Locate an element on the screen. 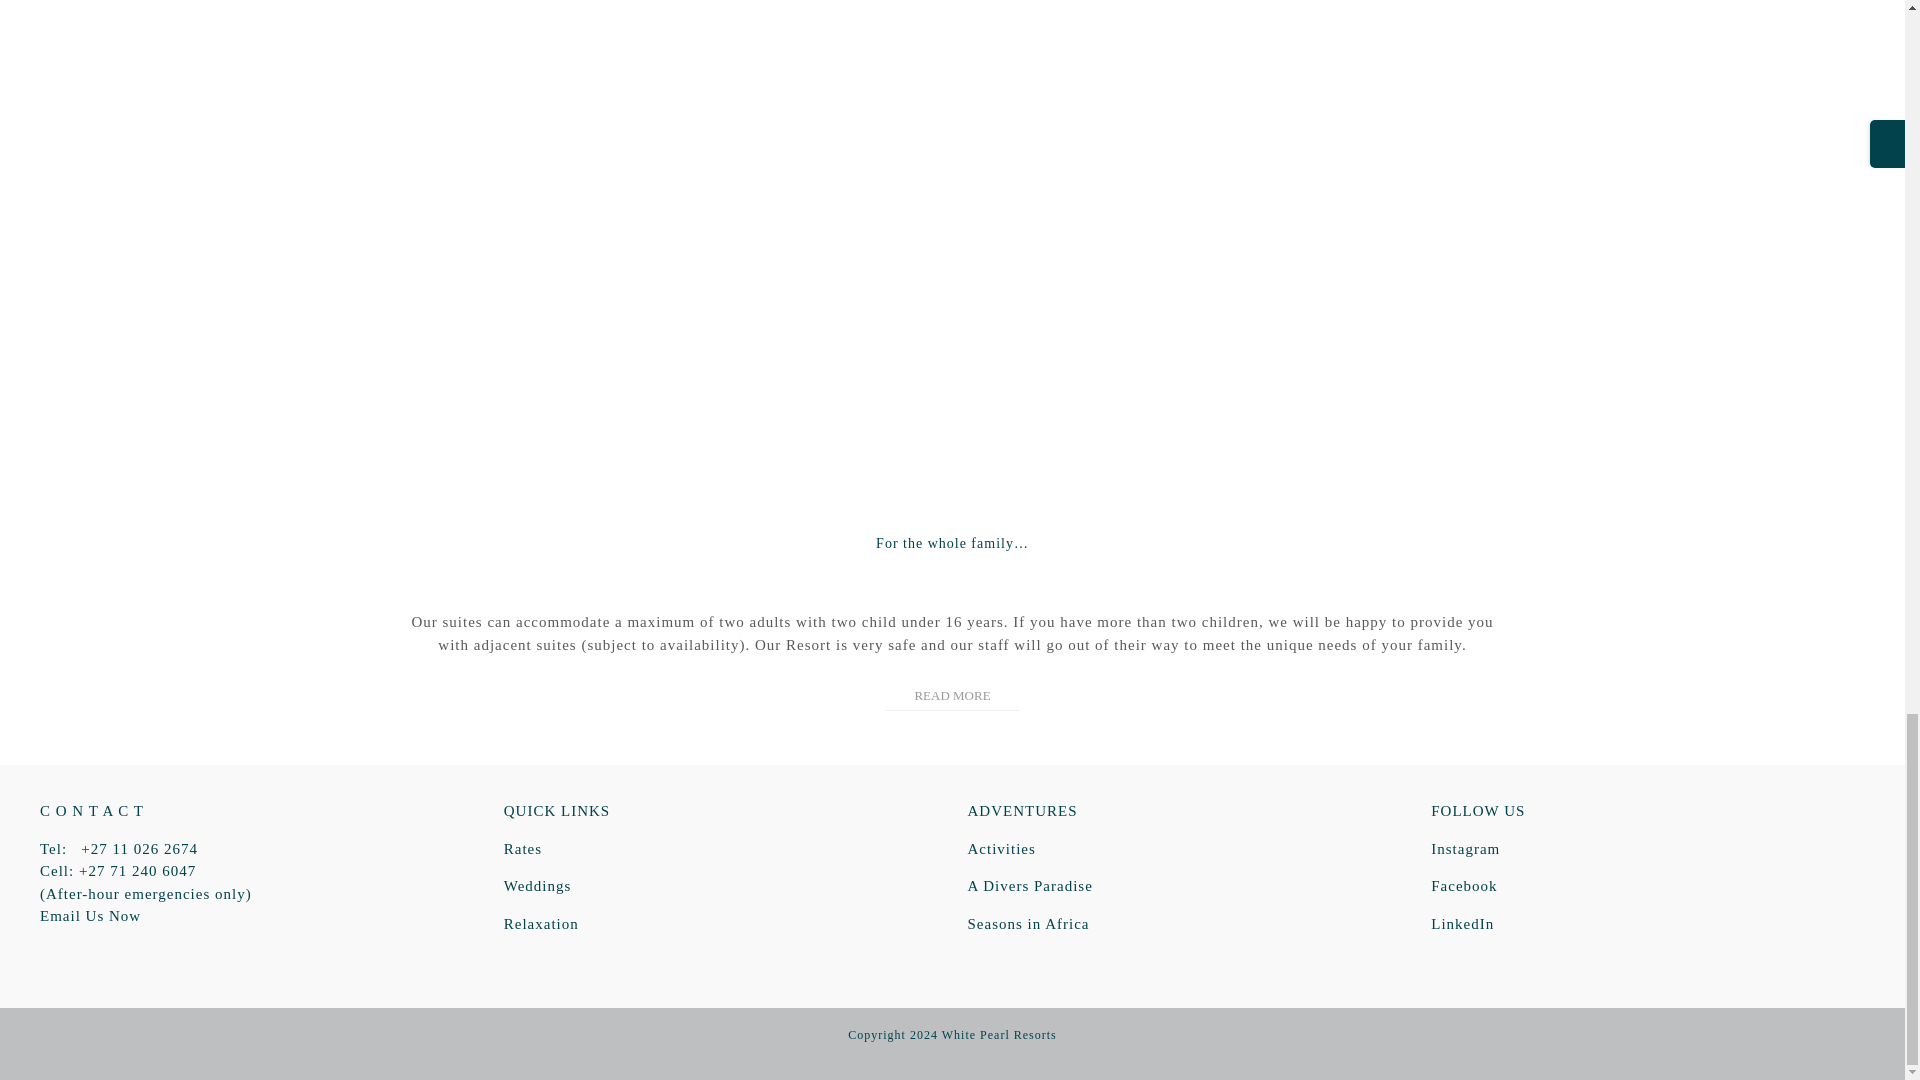 The image size is (1920, 1080). Seasons in Africa is located at coordinates (1028, 924).